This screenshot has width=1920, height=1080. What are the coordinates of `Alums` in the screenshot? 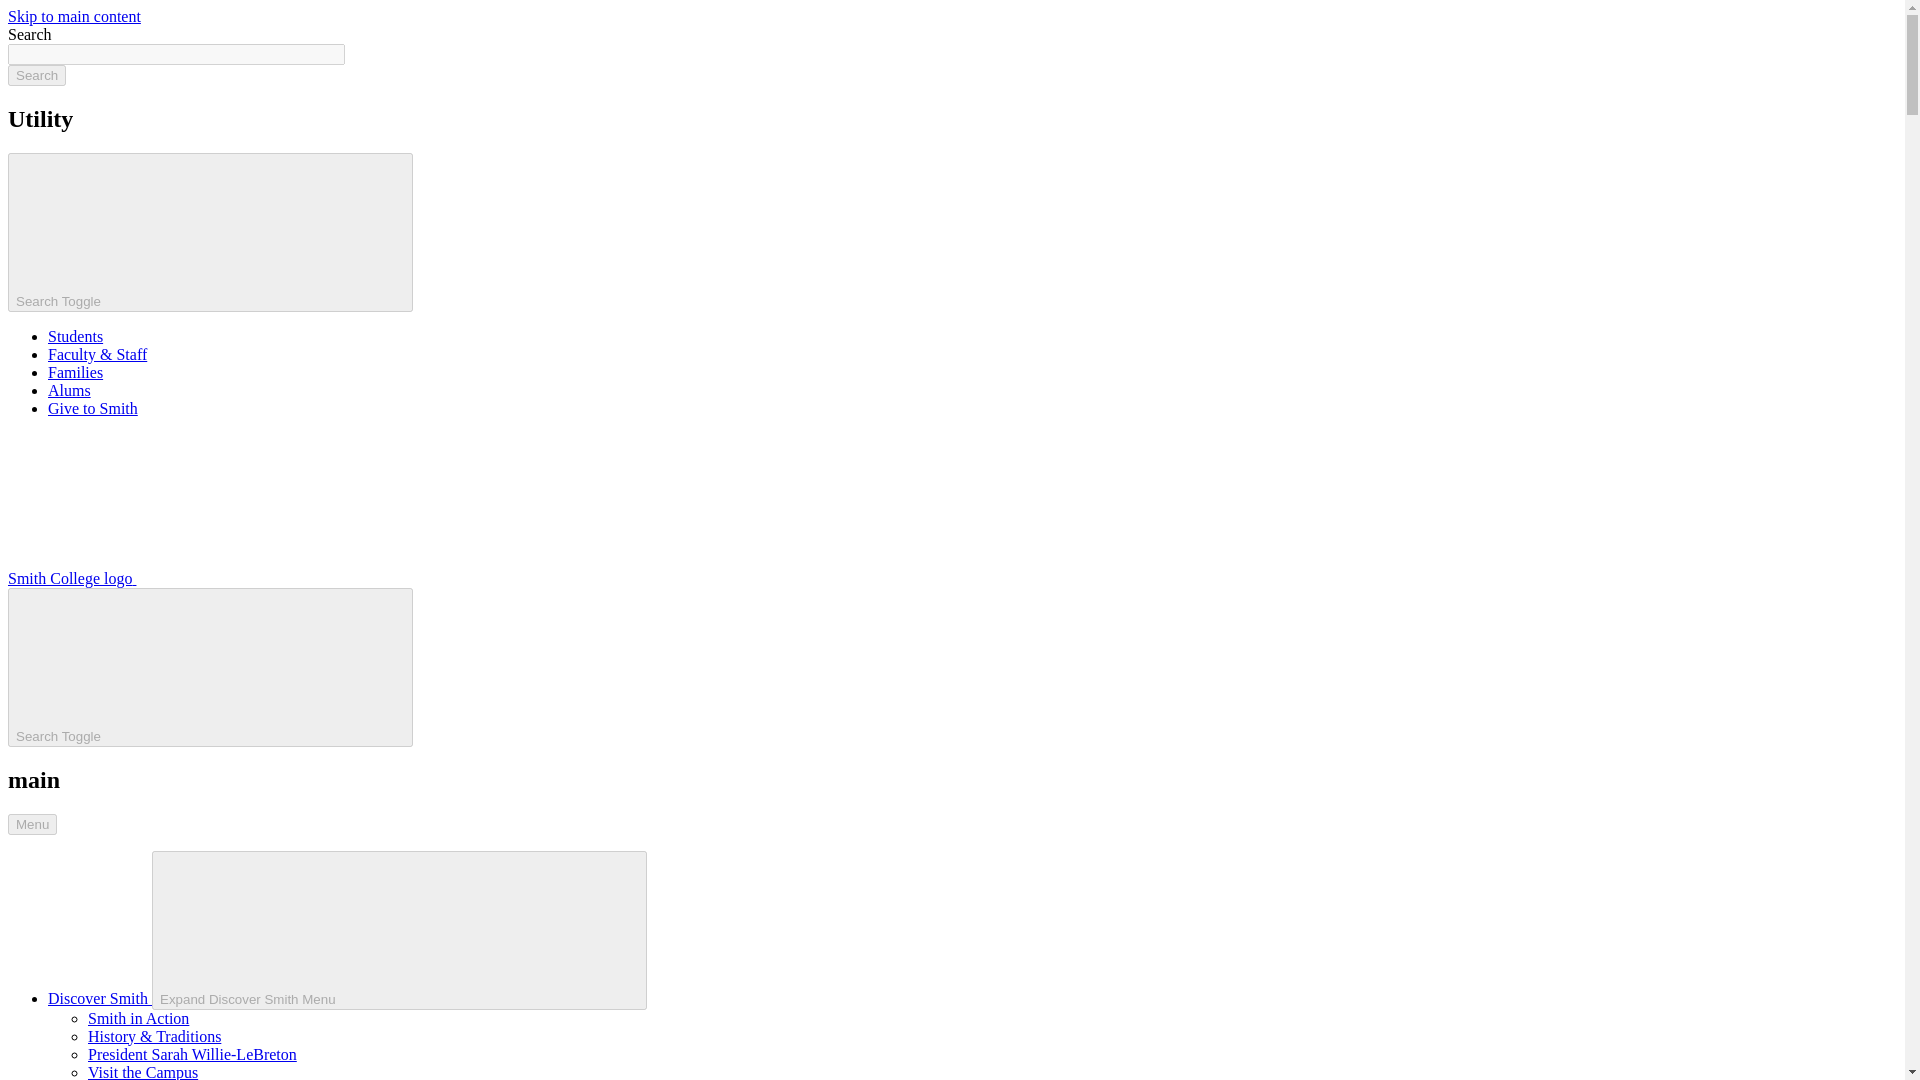 It's located at (69, 390).